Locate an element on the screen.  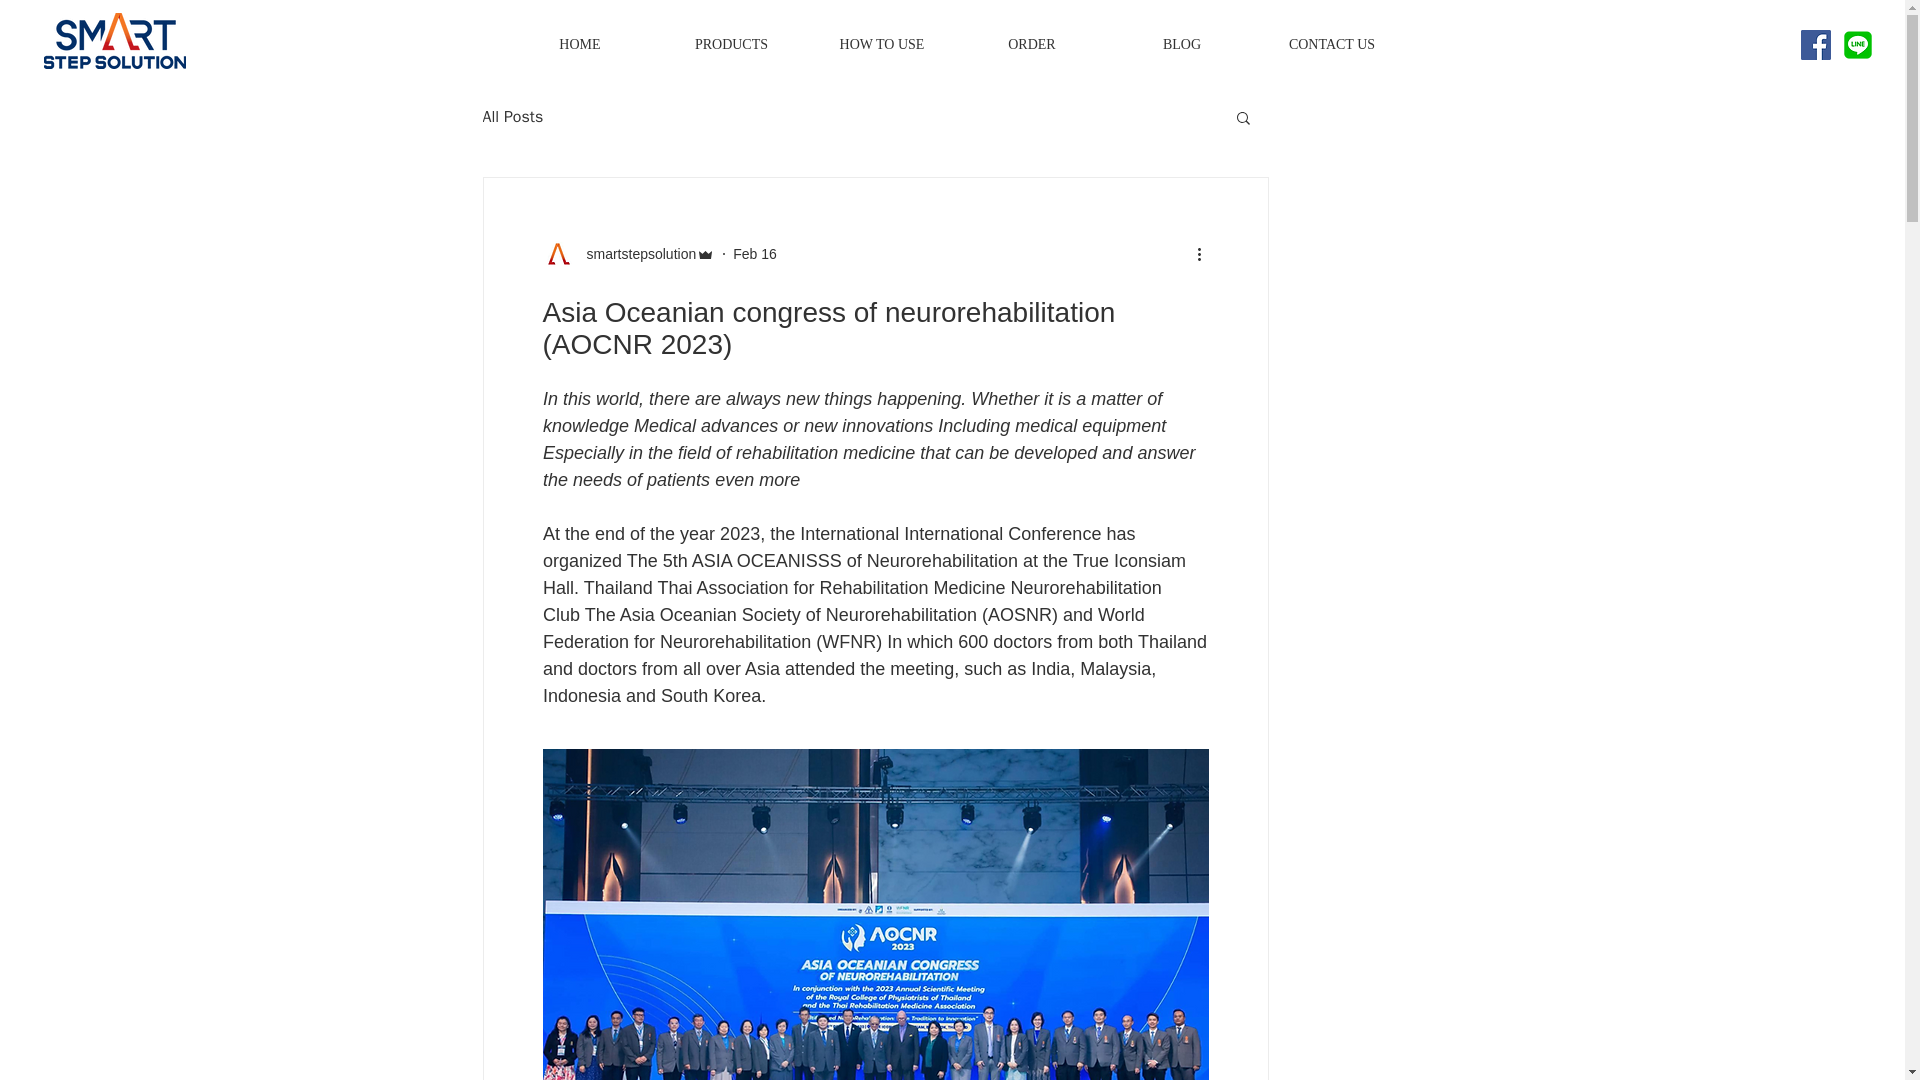
smartstepsolution is located at coordinates (634, 254).